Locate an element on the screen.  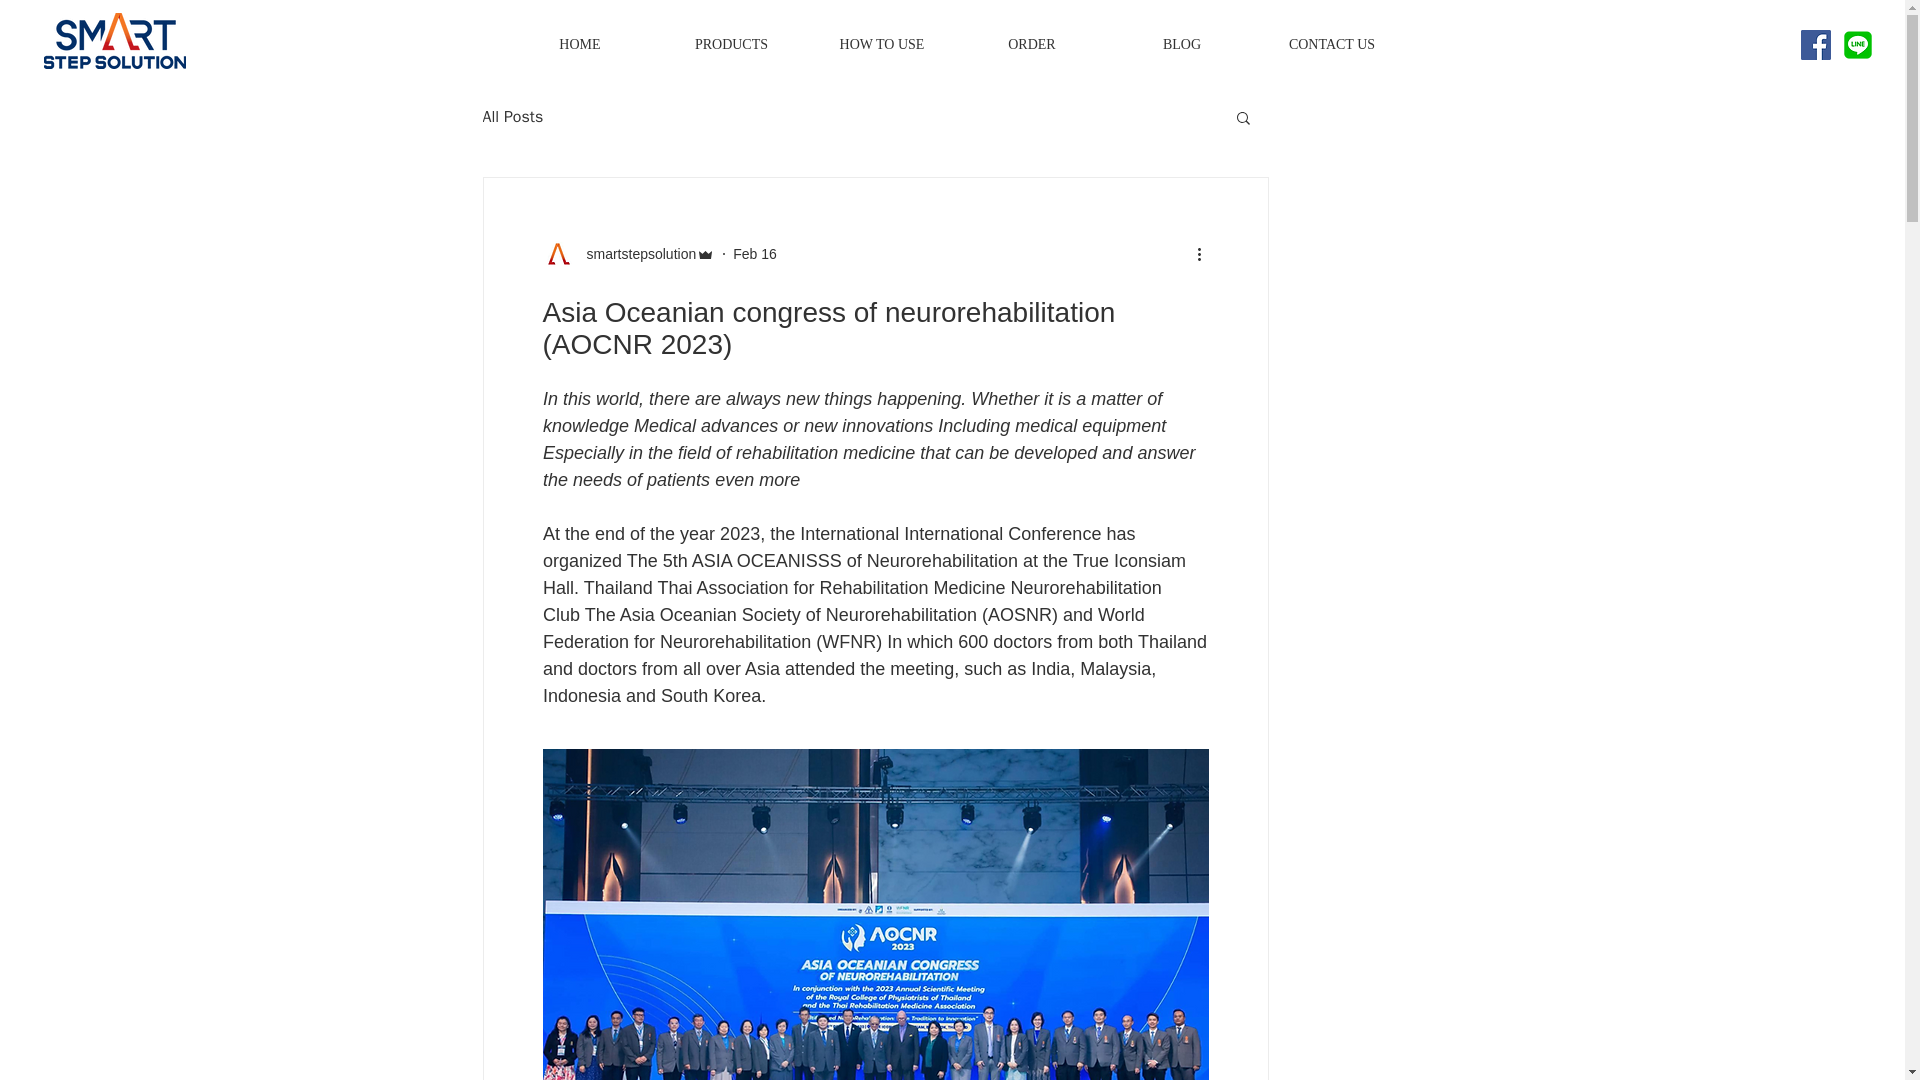
smartstepsolution is located at coordinates (634, 254).